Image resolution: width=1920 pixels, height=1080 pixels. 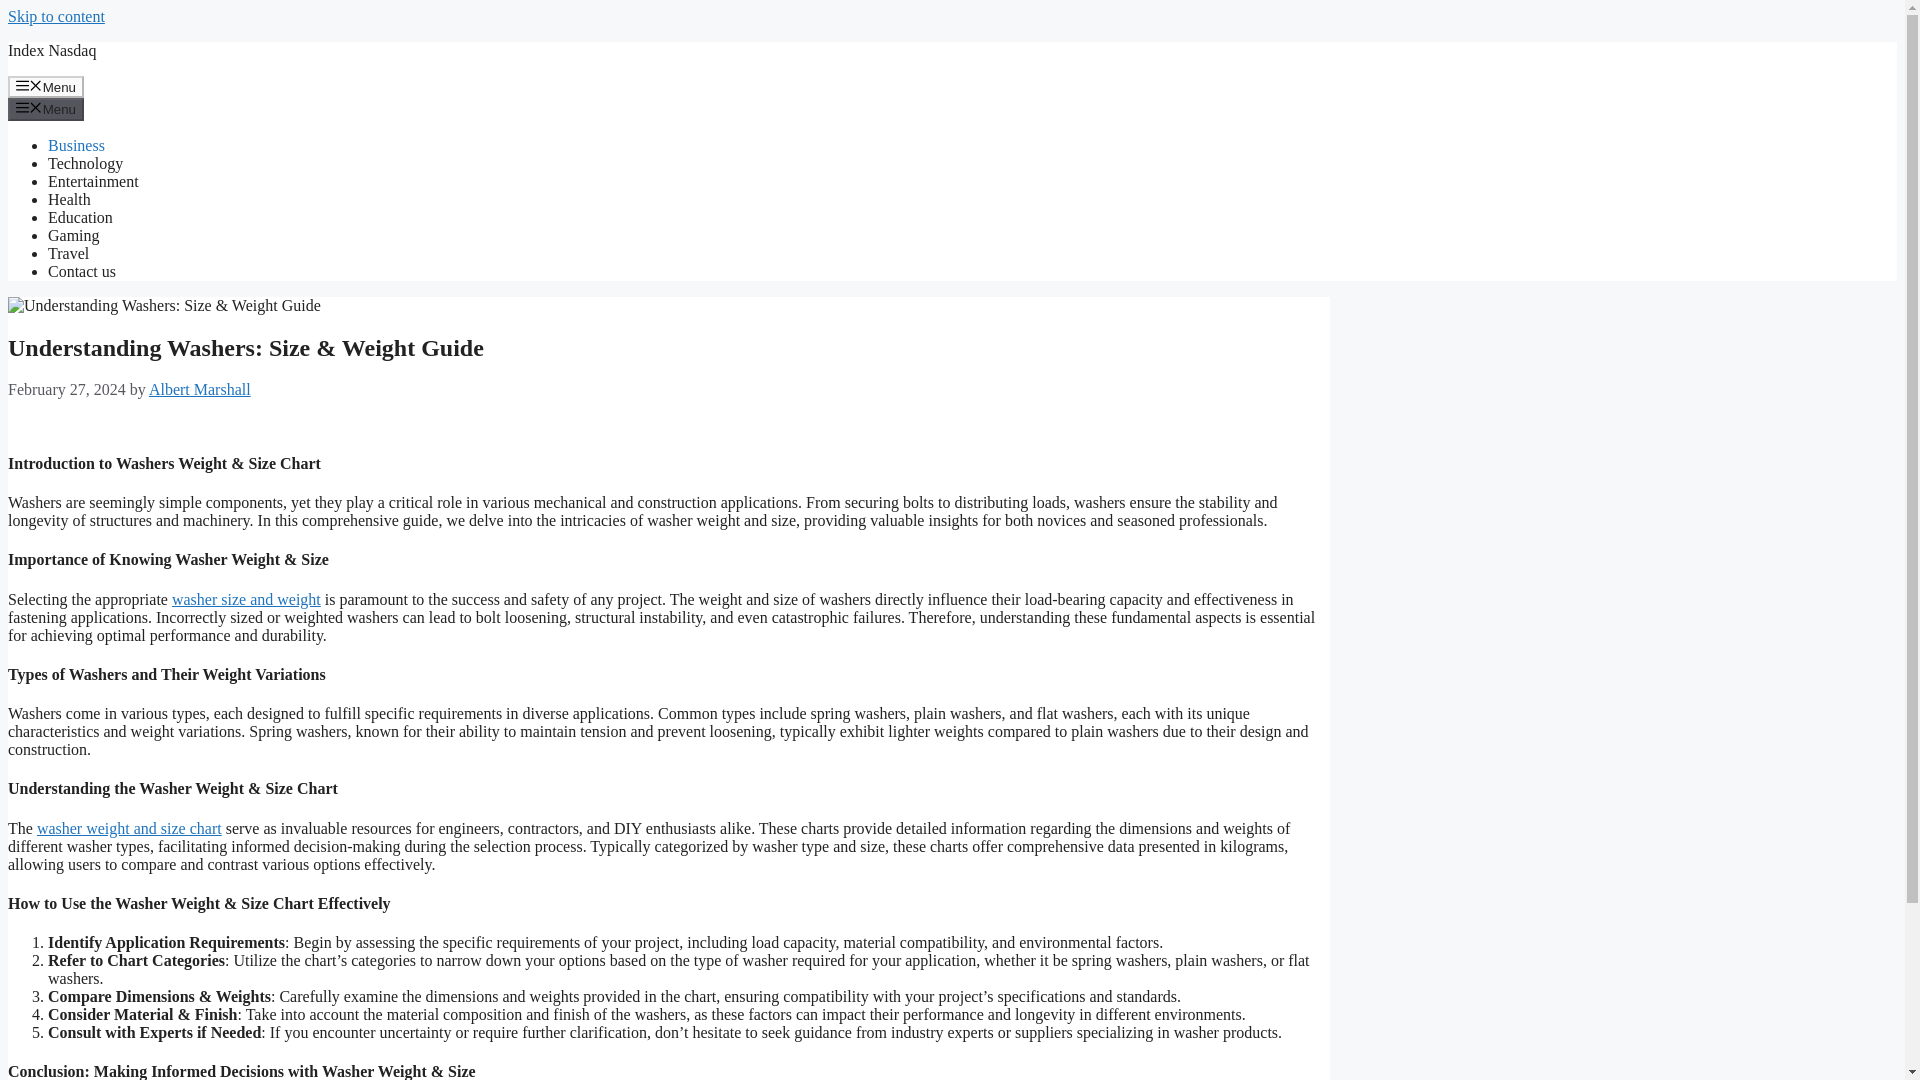 What do you see at coordinates (93, 181) in the screenshot?
I see `Entertainment` at bounding box center [93, 181].